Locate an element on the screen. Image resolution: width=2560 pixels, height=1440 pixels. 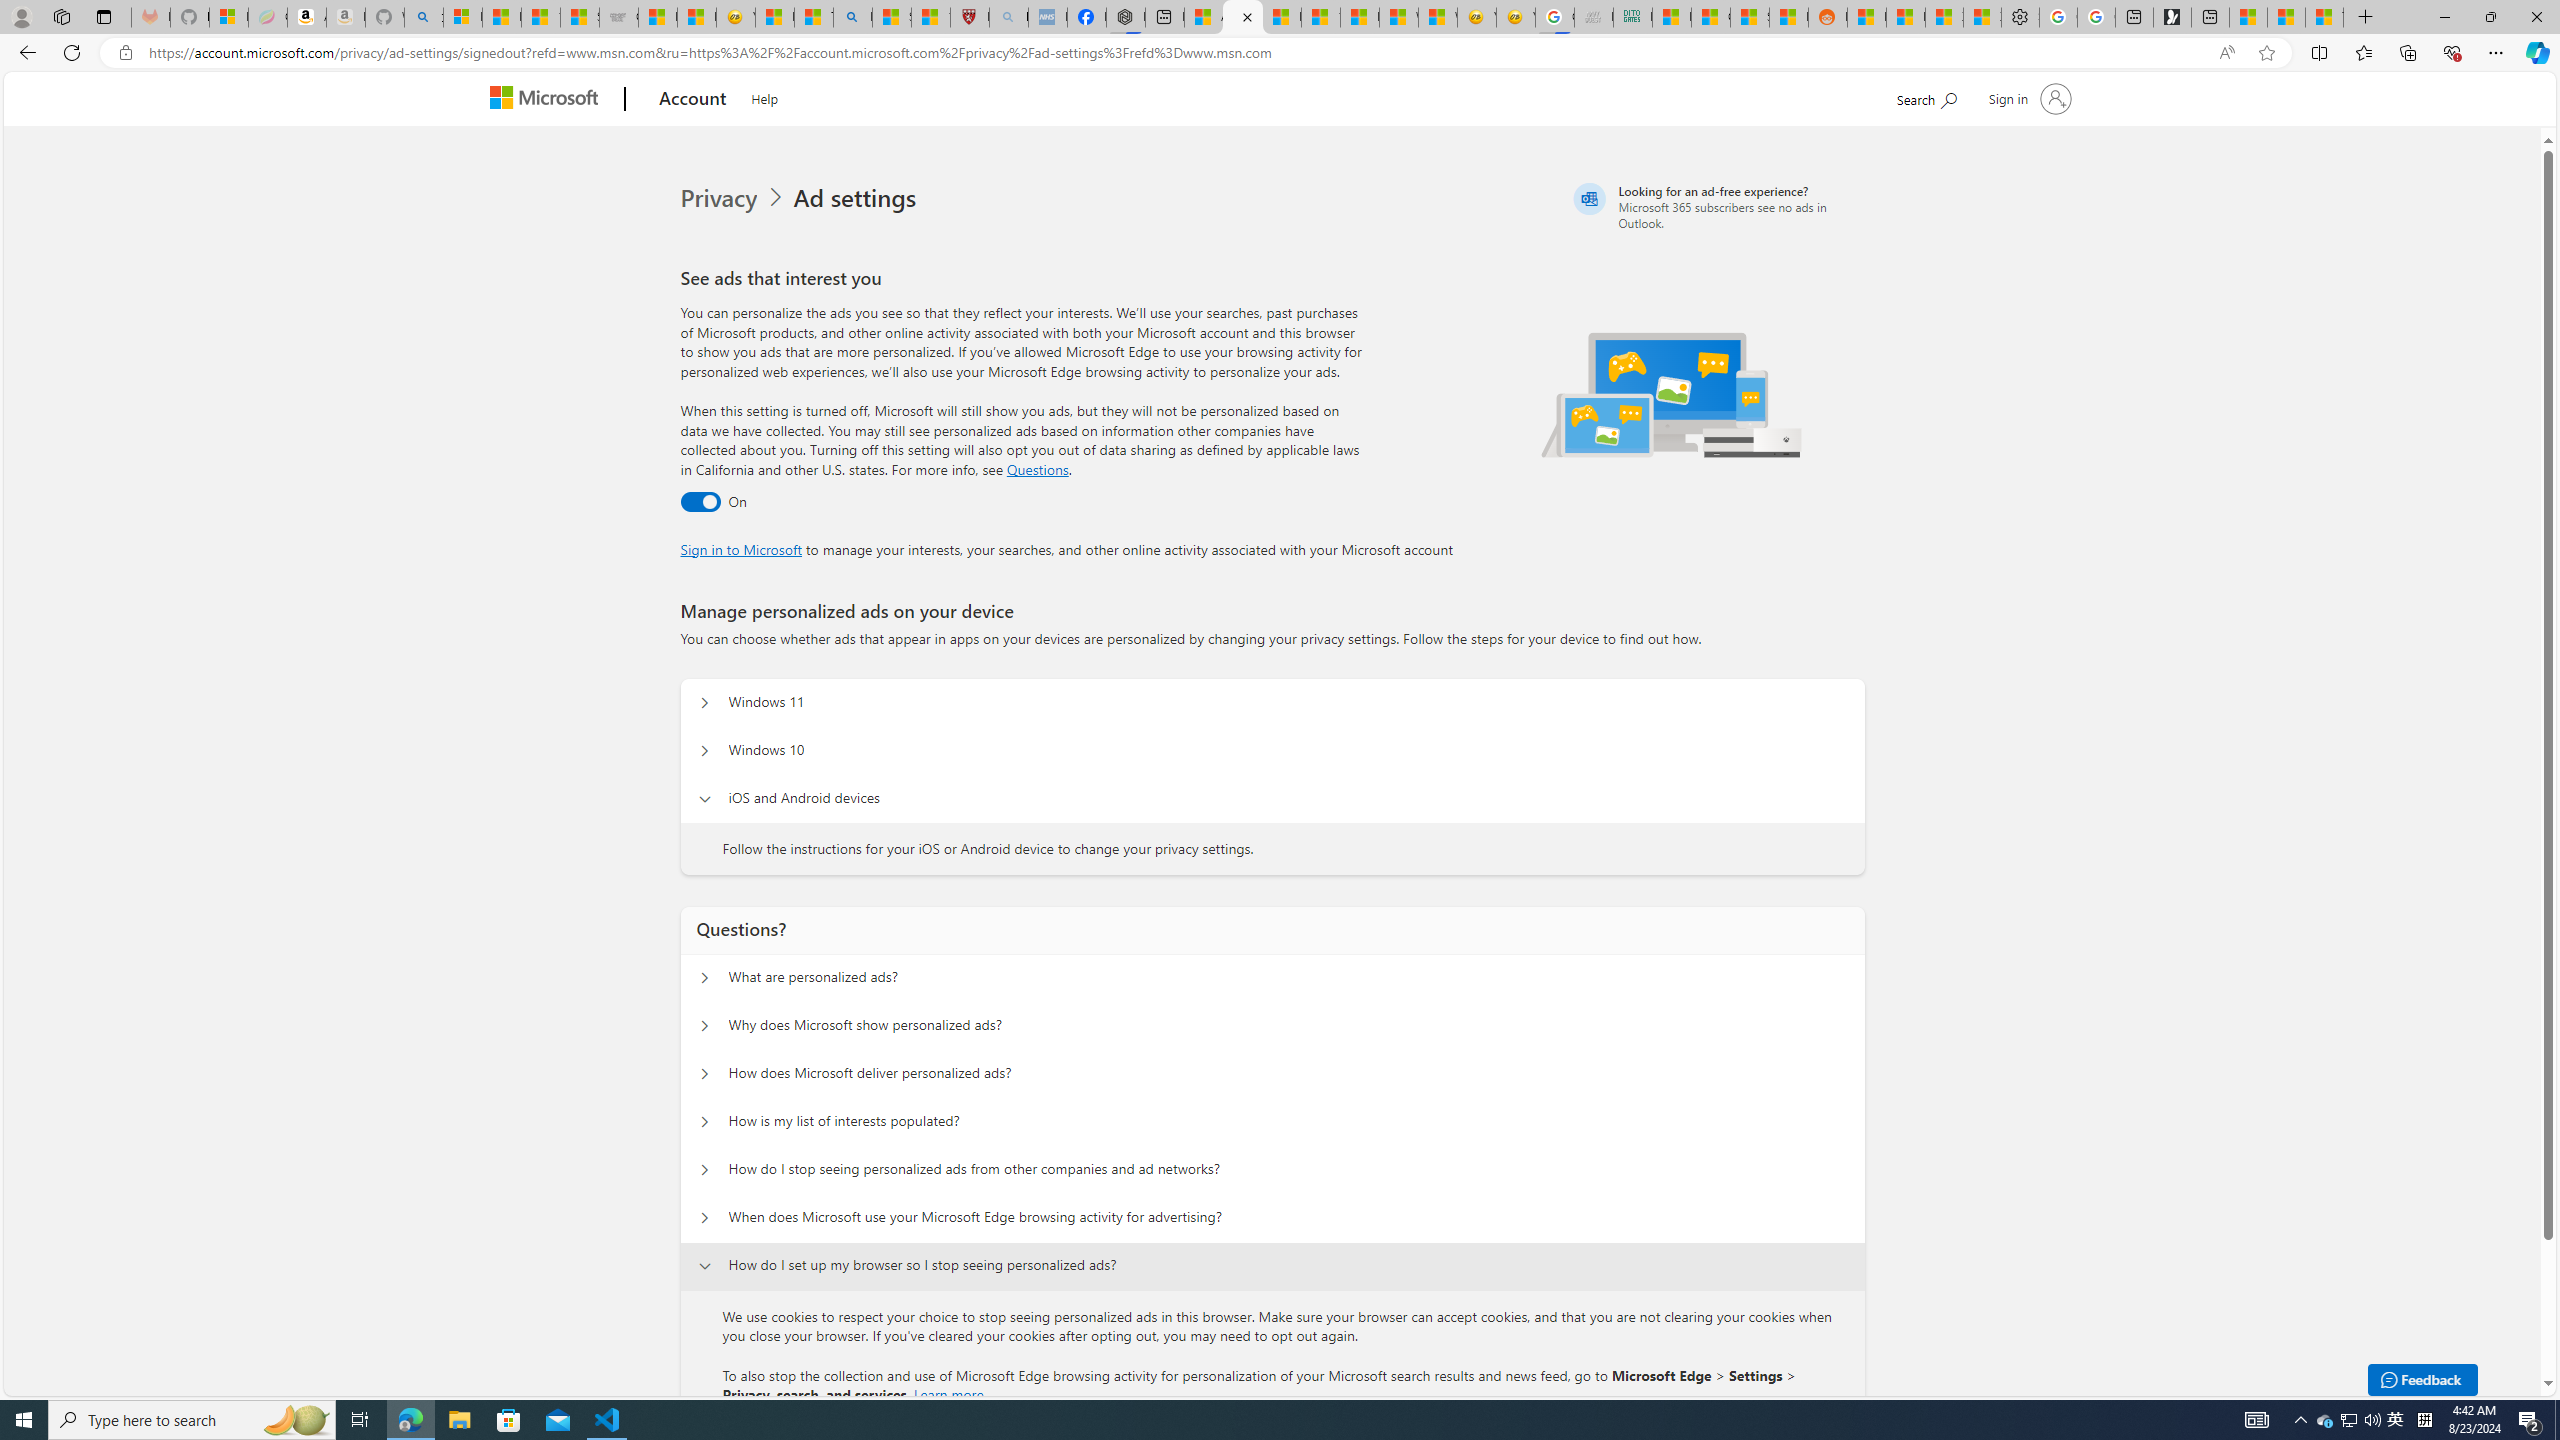
Microsoft is located at coordinates (548, 100).